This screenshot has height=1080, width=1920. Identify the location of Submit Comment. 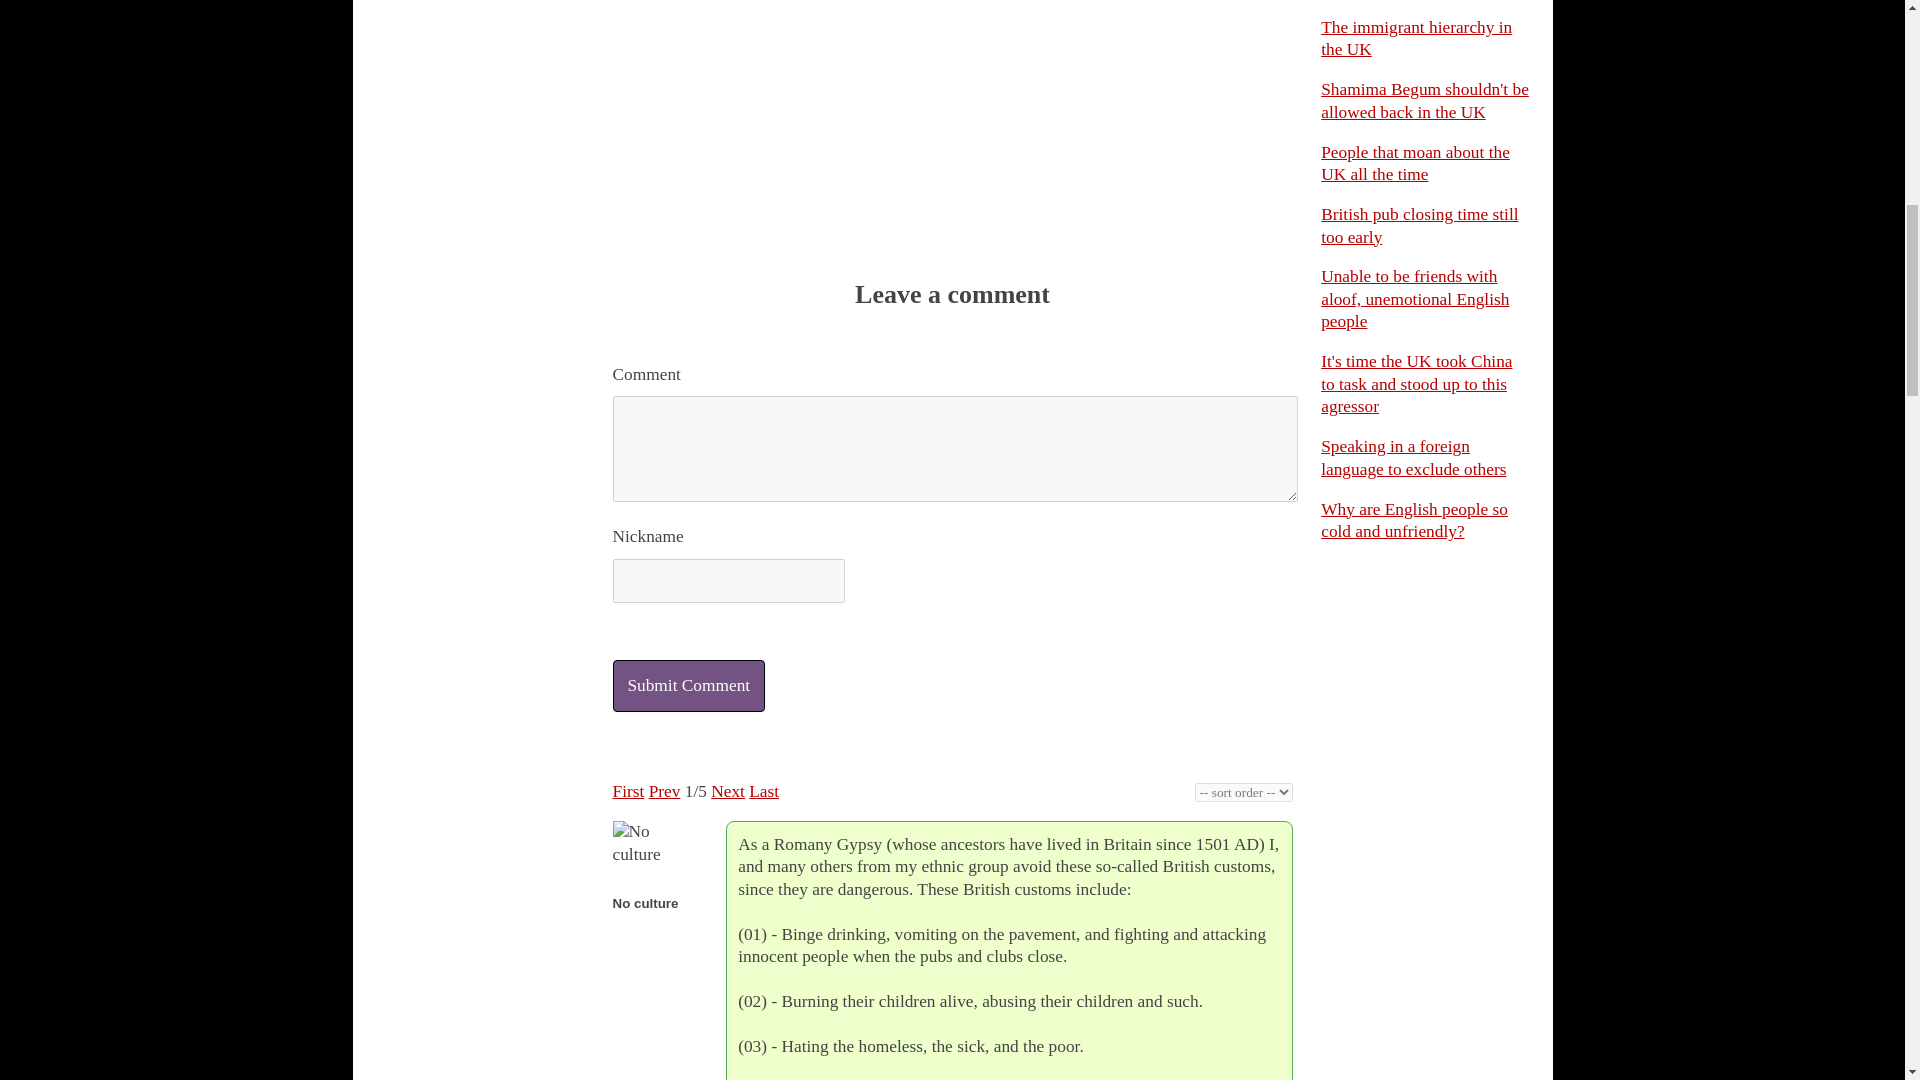
(688, 685).